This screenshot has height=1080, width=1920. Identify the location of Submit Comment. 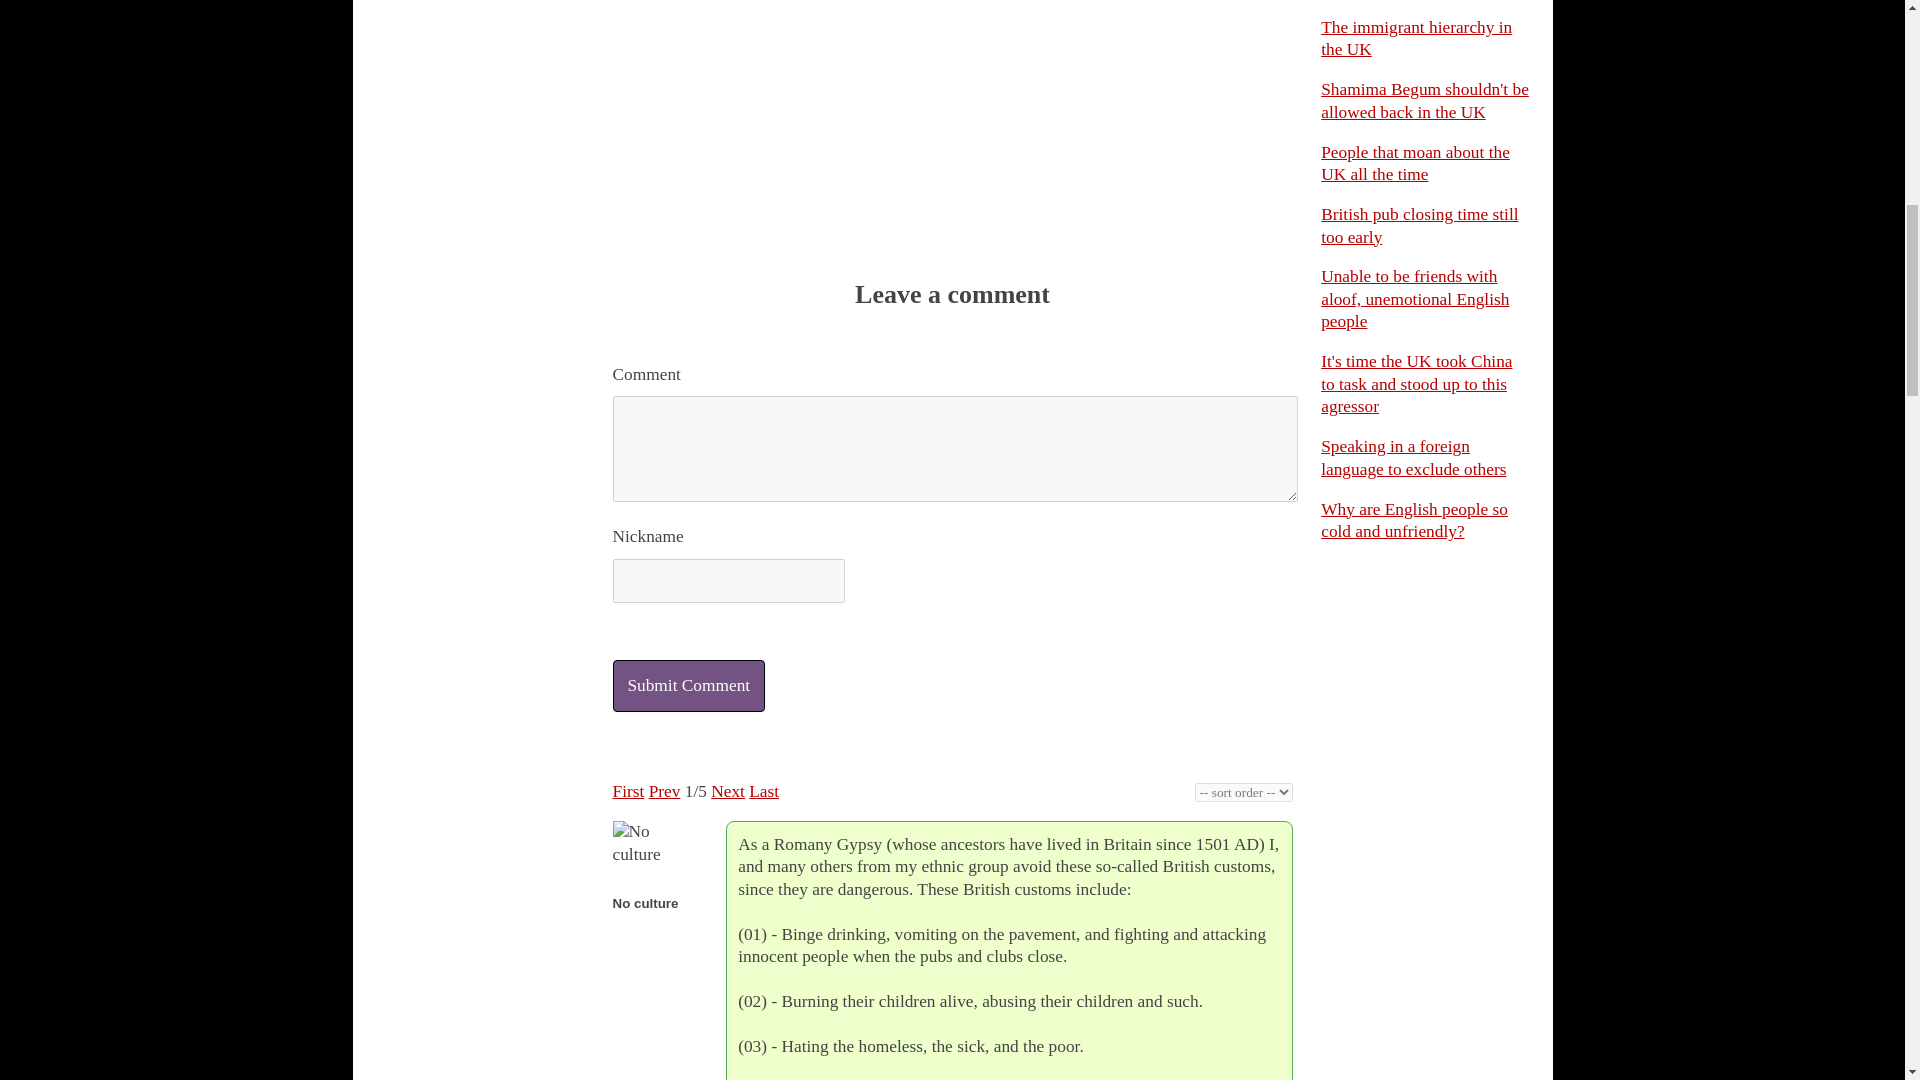
(688, 685).